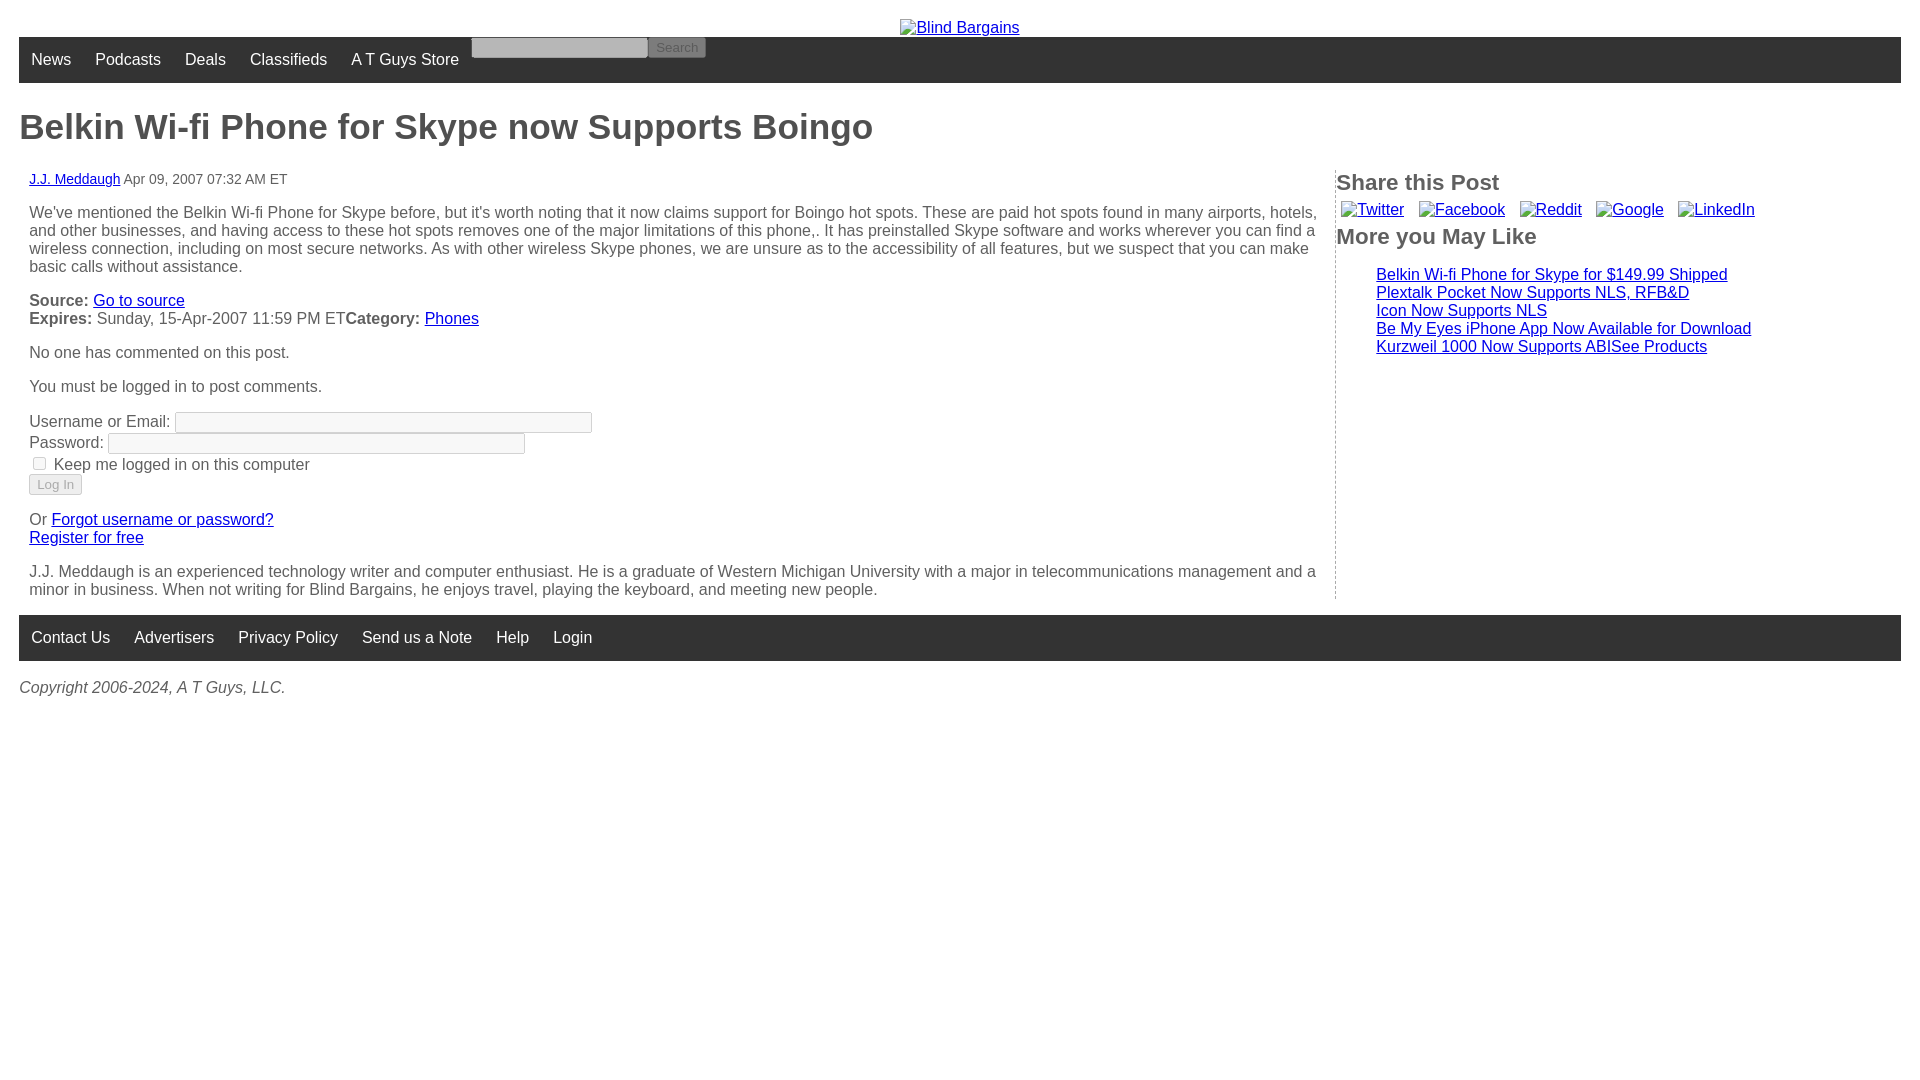 This screenshot has width=1920, height=1080. I want to click on News, so click(50, 60).